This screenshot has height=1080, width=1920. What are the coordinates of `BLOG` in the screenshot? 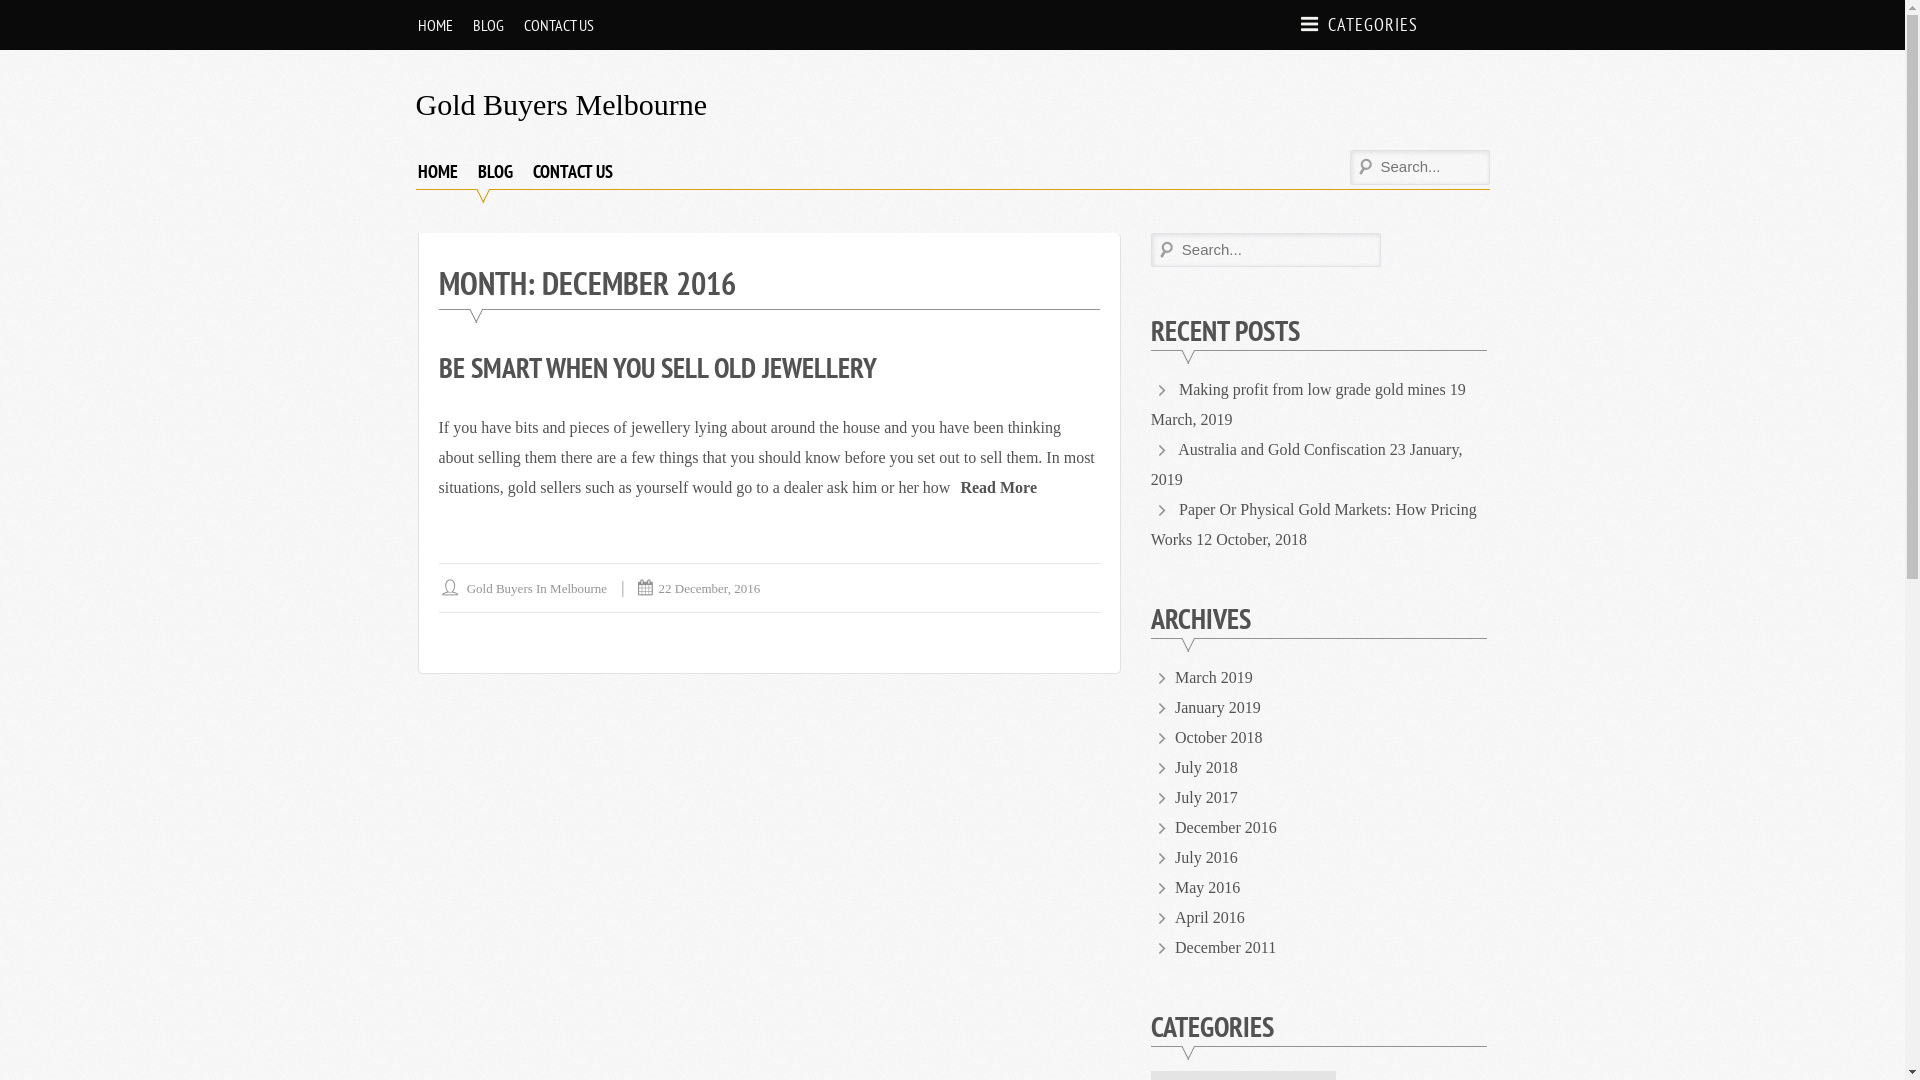 It's located at (488, 25).